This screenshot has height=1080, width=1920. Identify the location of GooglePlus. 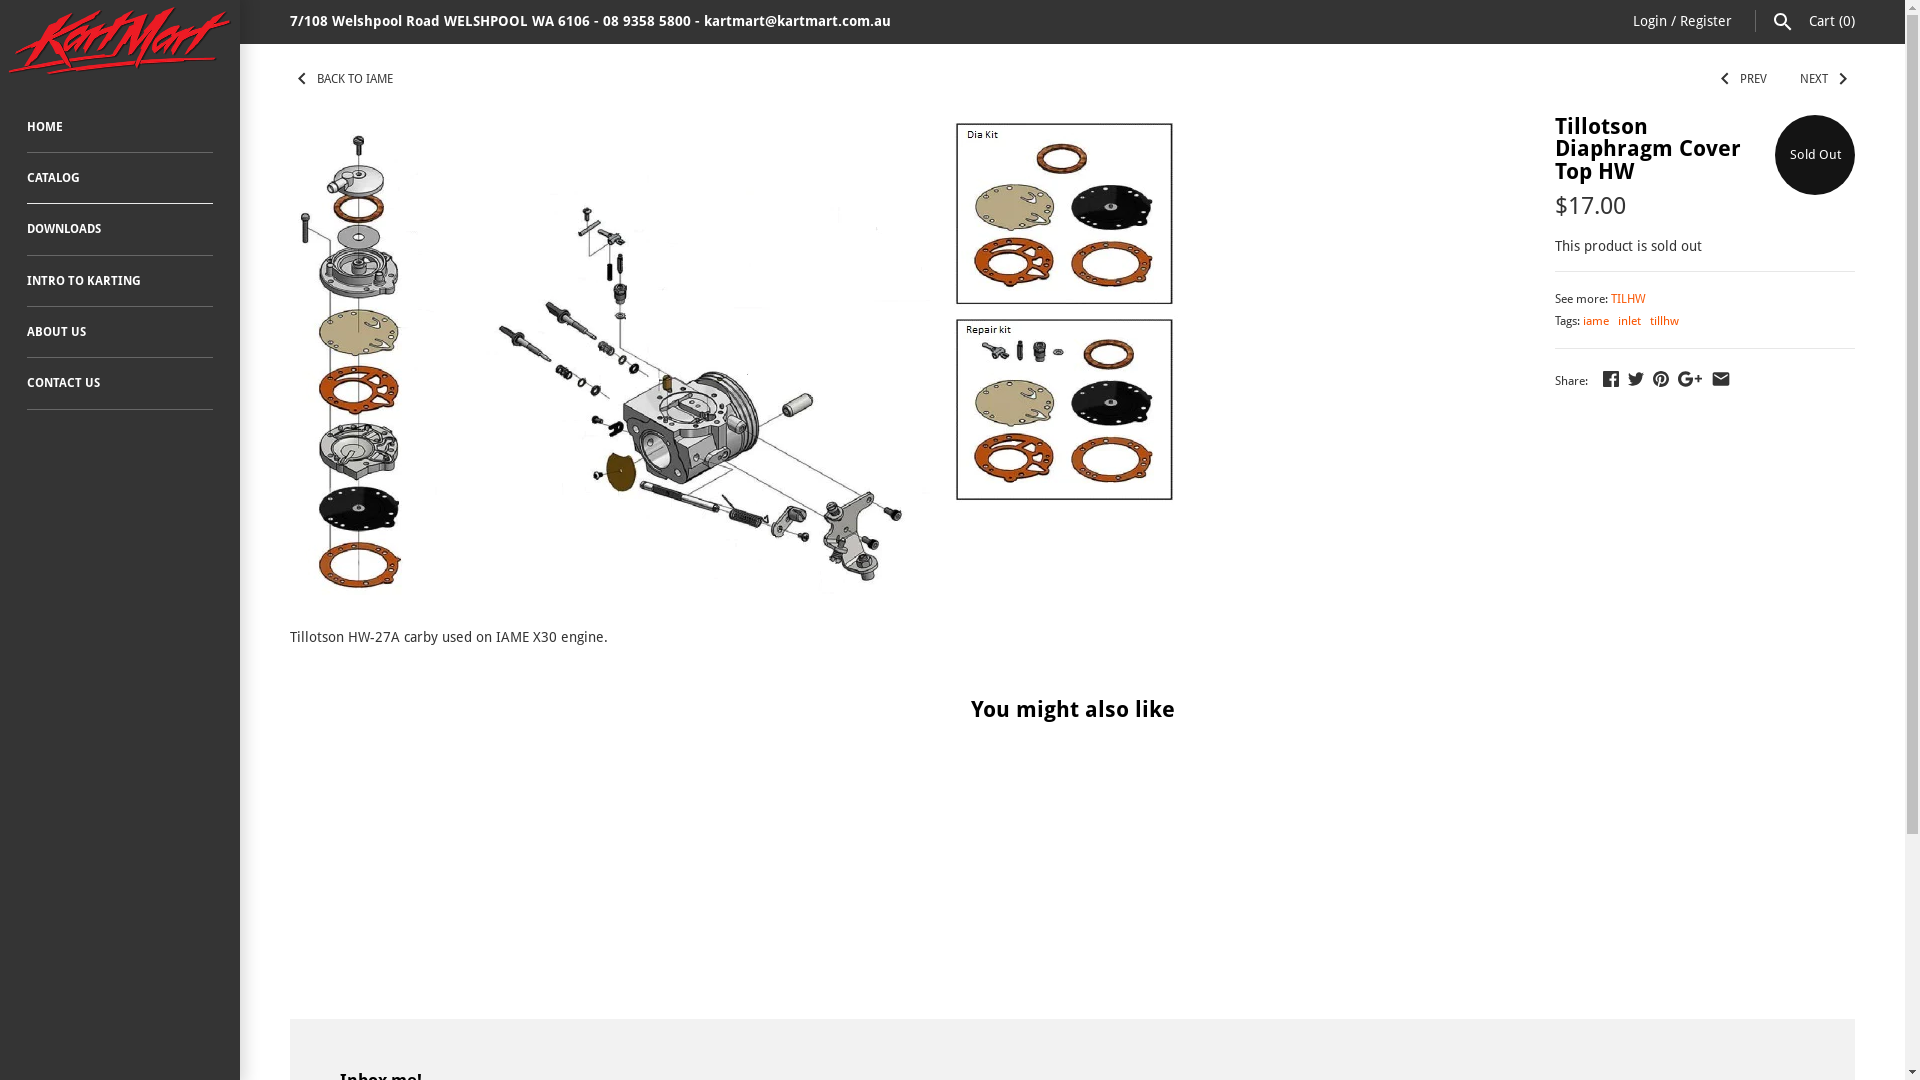
(1690, 379).